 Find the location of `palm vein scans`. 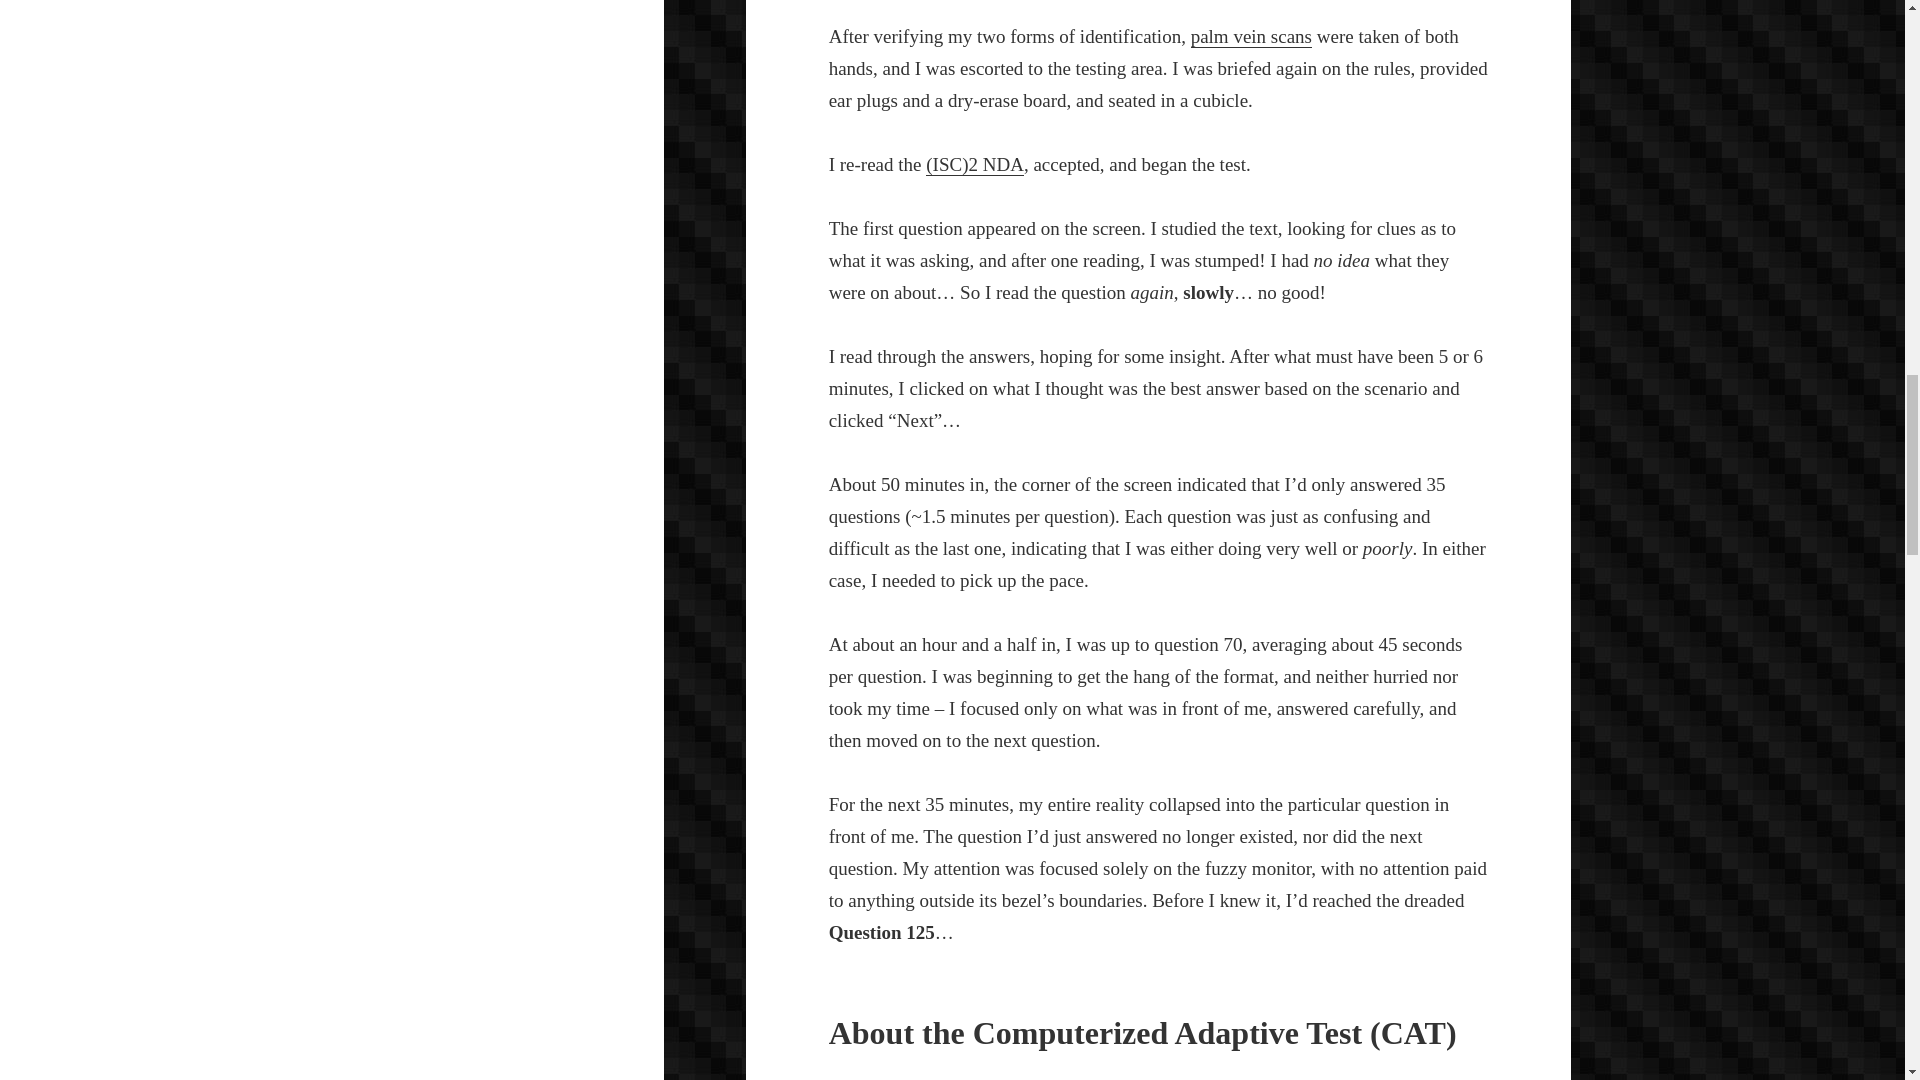

palm vein scans is located at coordinates (1250, 36).